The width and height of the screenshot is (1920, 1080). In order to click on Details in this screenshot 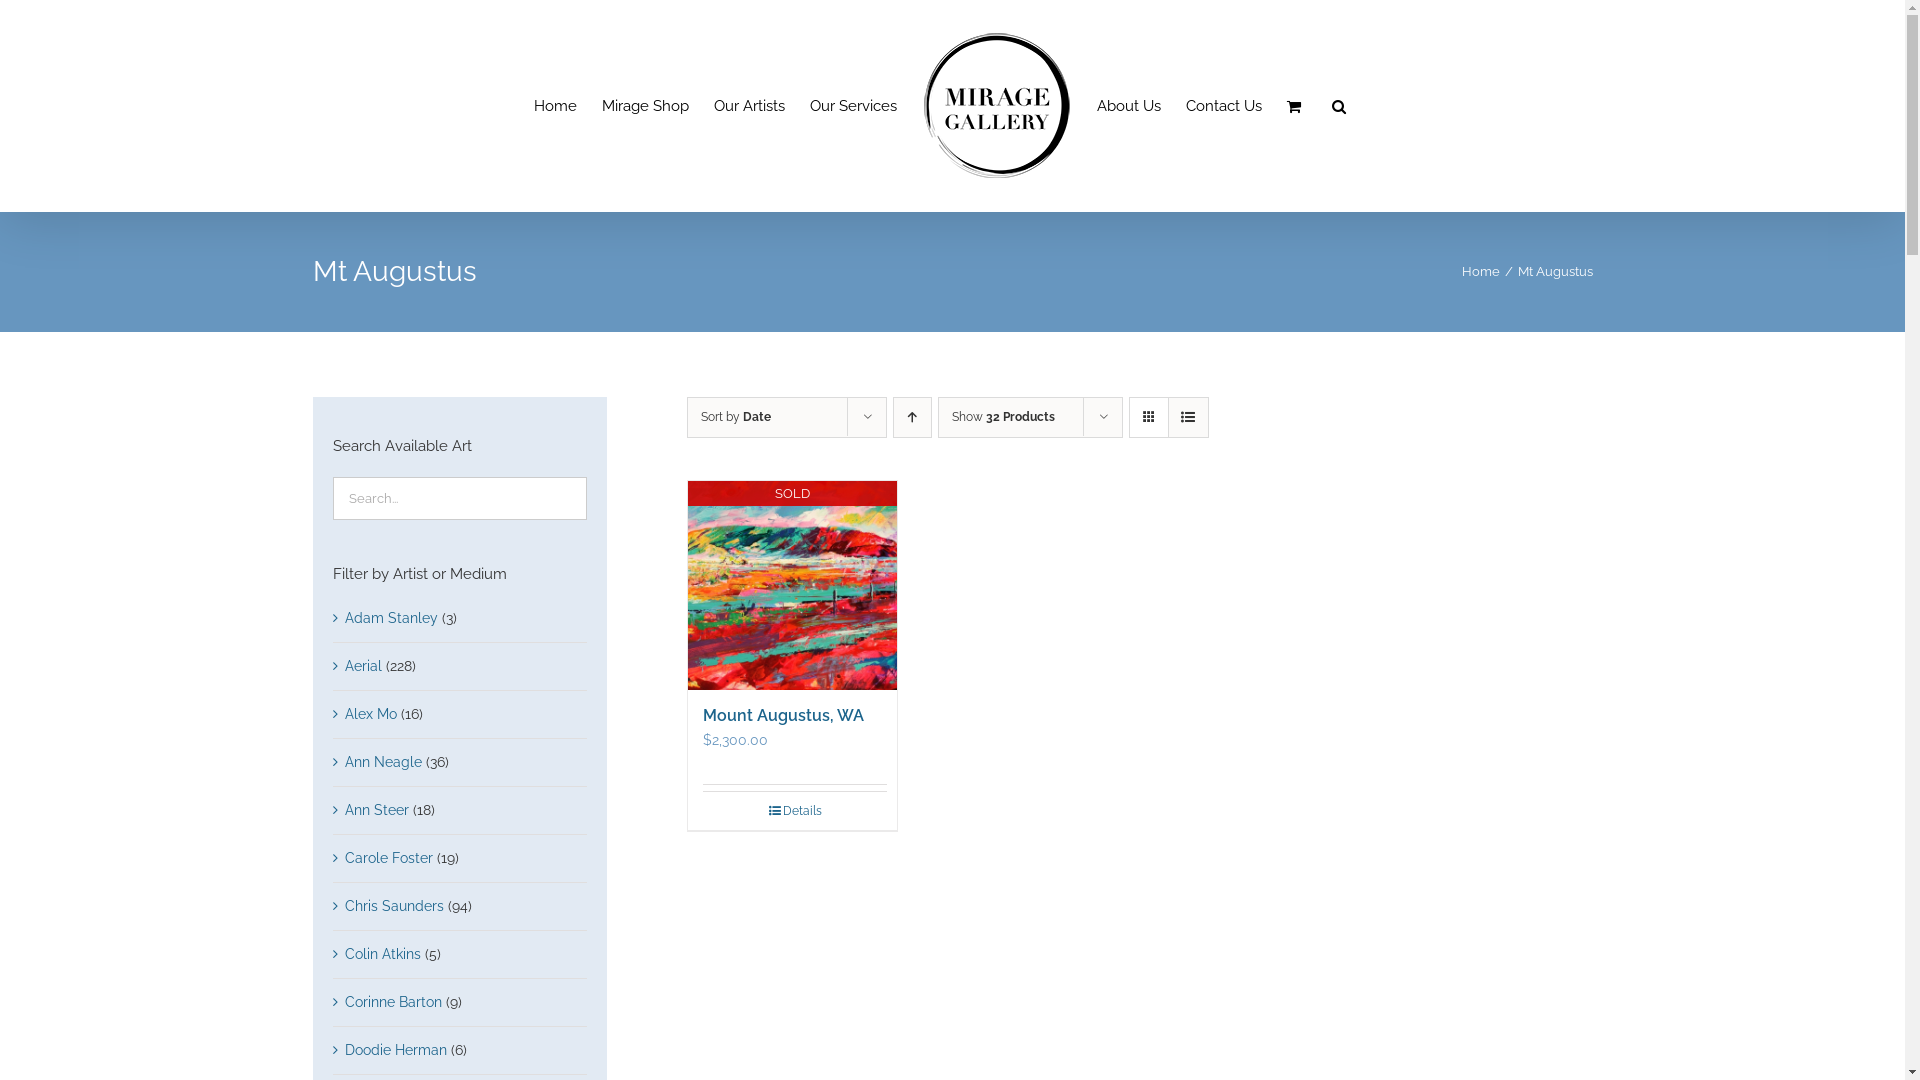, I will do `click(795, 811)`.